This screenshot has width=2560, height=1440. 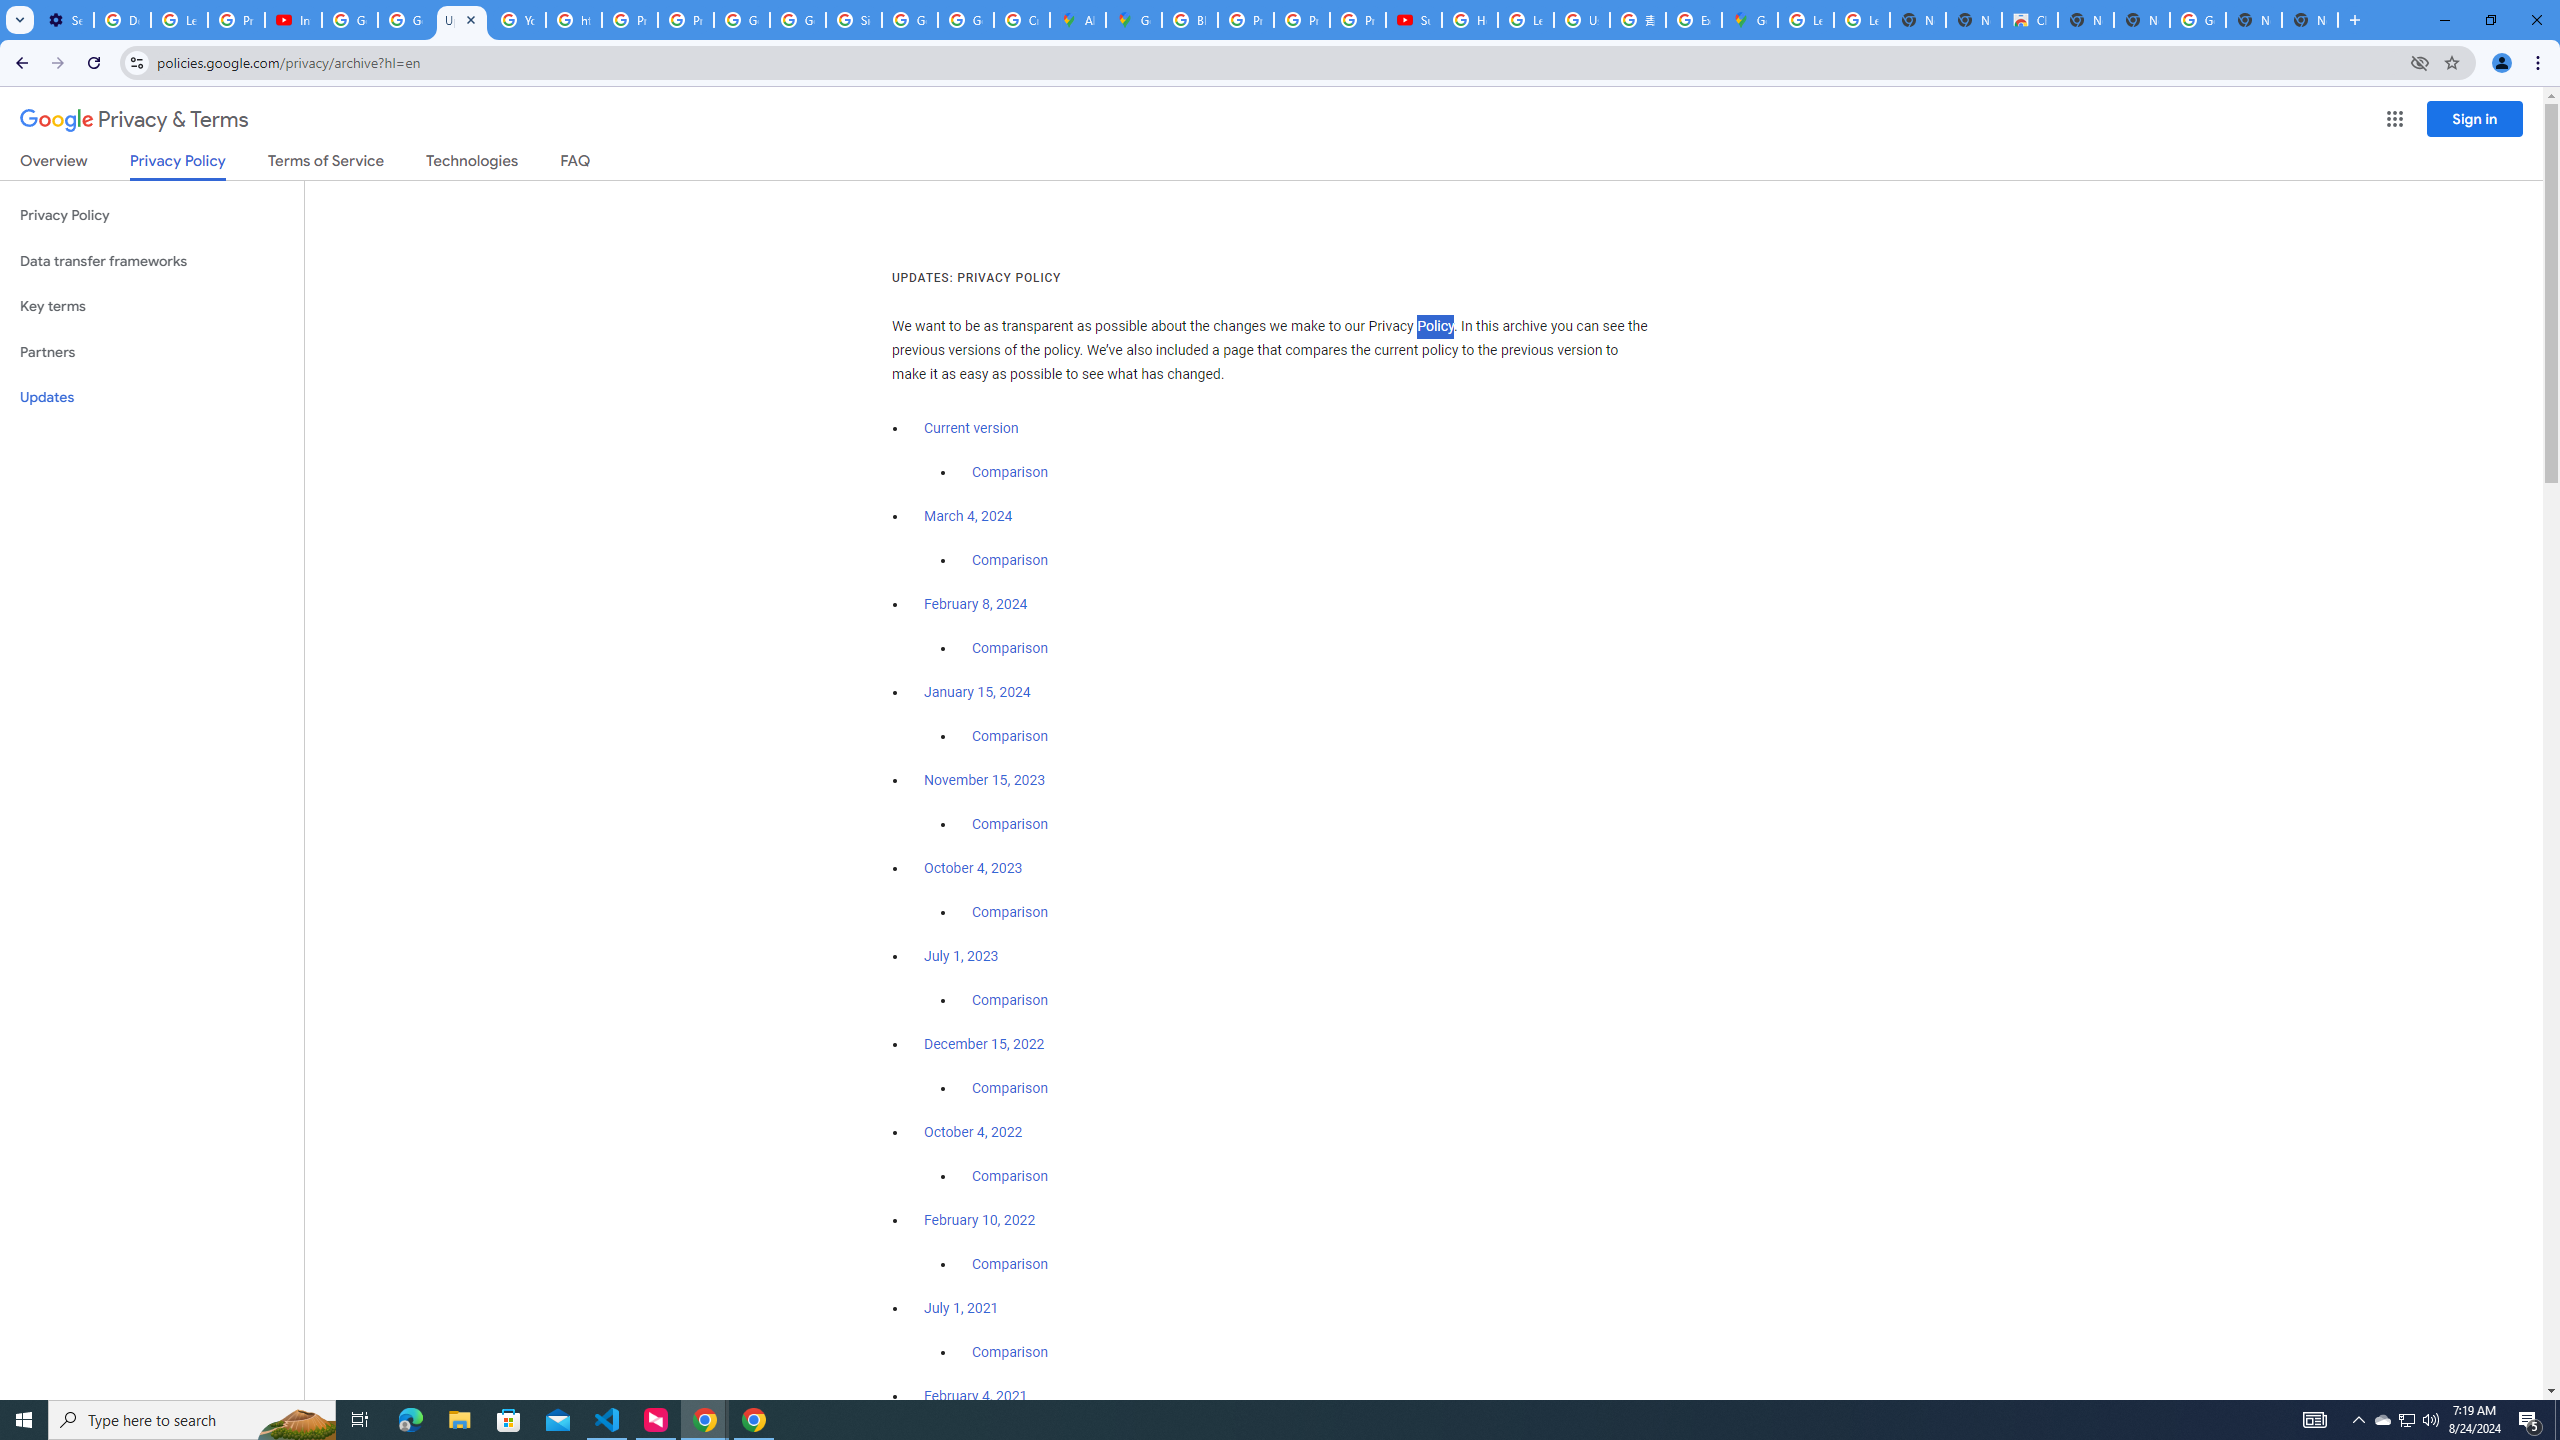 I want to click on December 15, 2022, so click(x=984, y=1044).